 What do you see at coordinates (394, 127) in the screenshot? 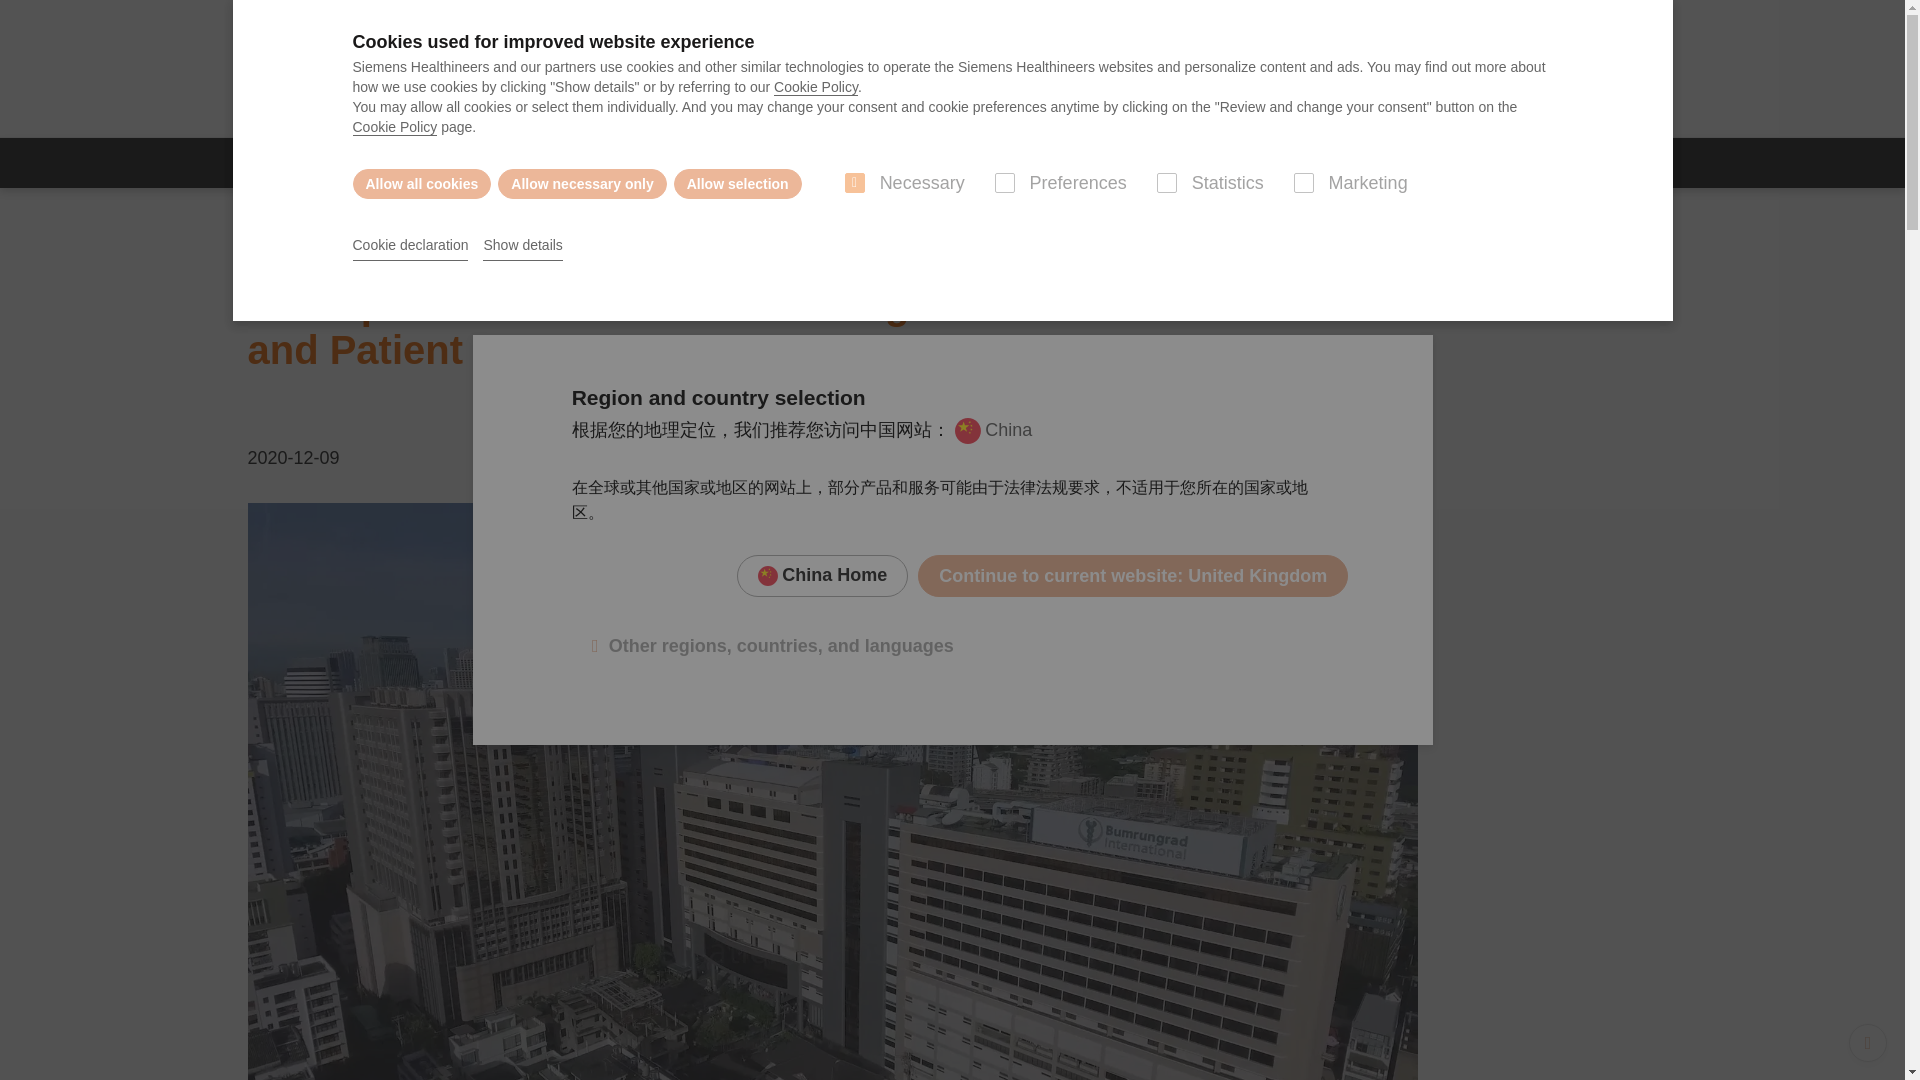
I see `Cookie Policy` at bounding box center [394, 127].